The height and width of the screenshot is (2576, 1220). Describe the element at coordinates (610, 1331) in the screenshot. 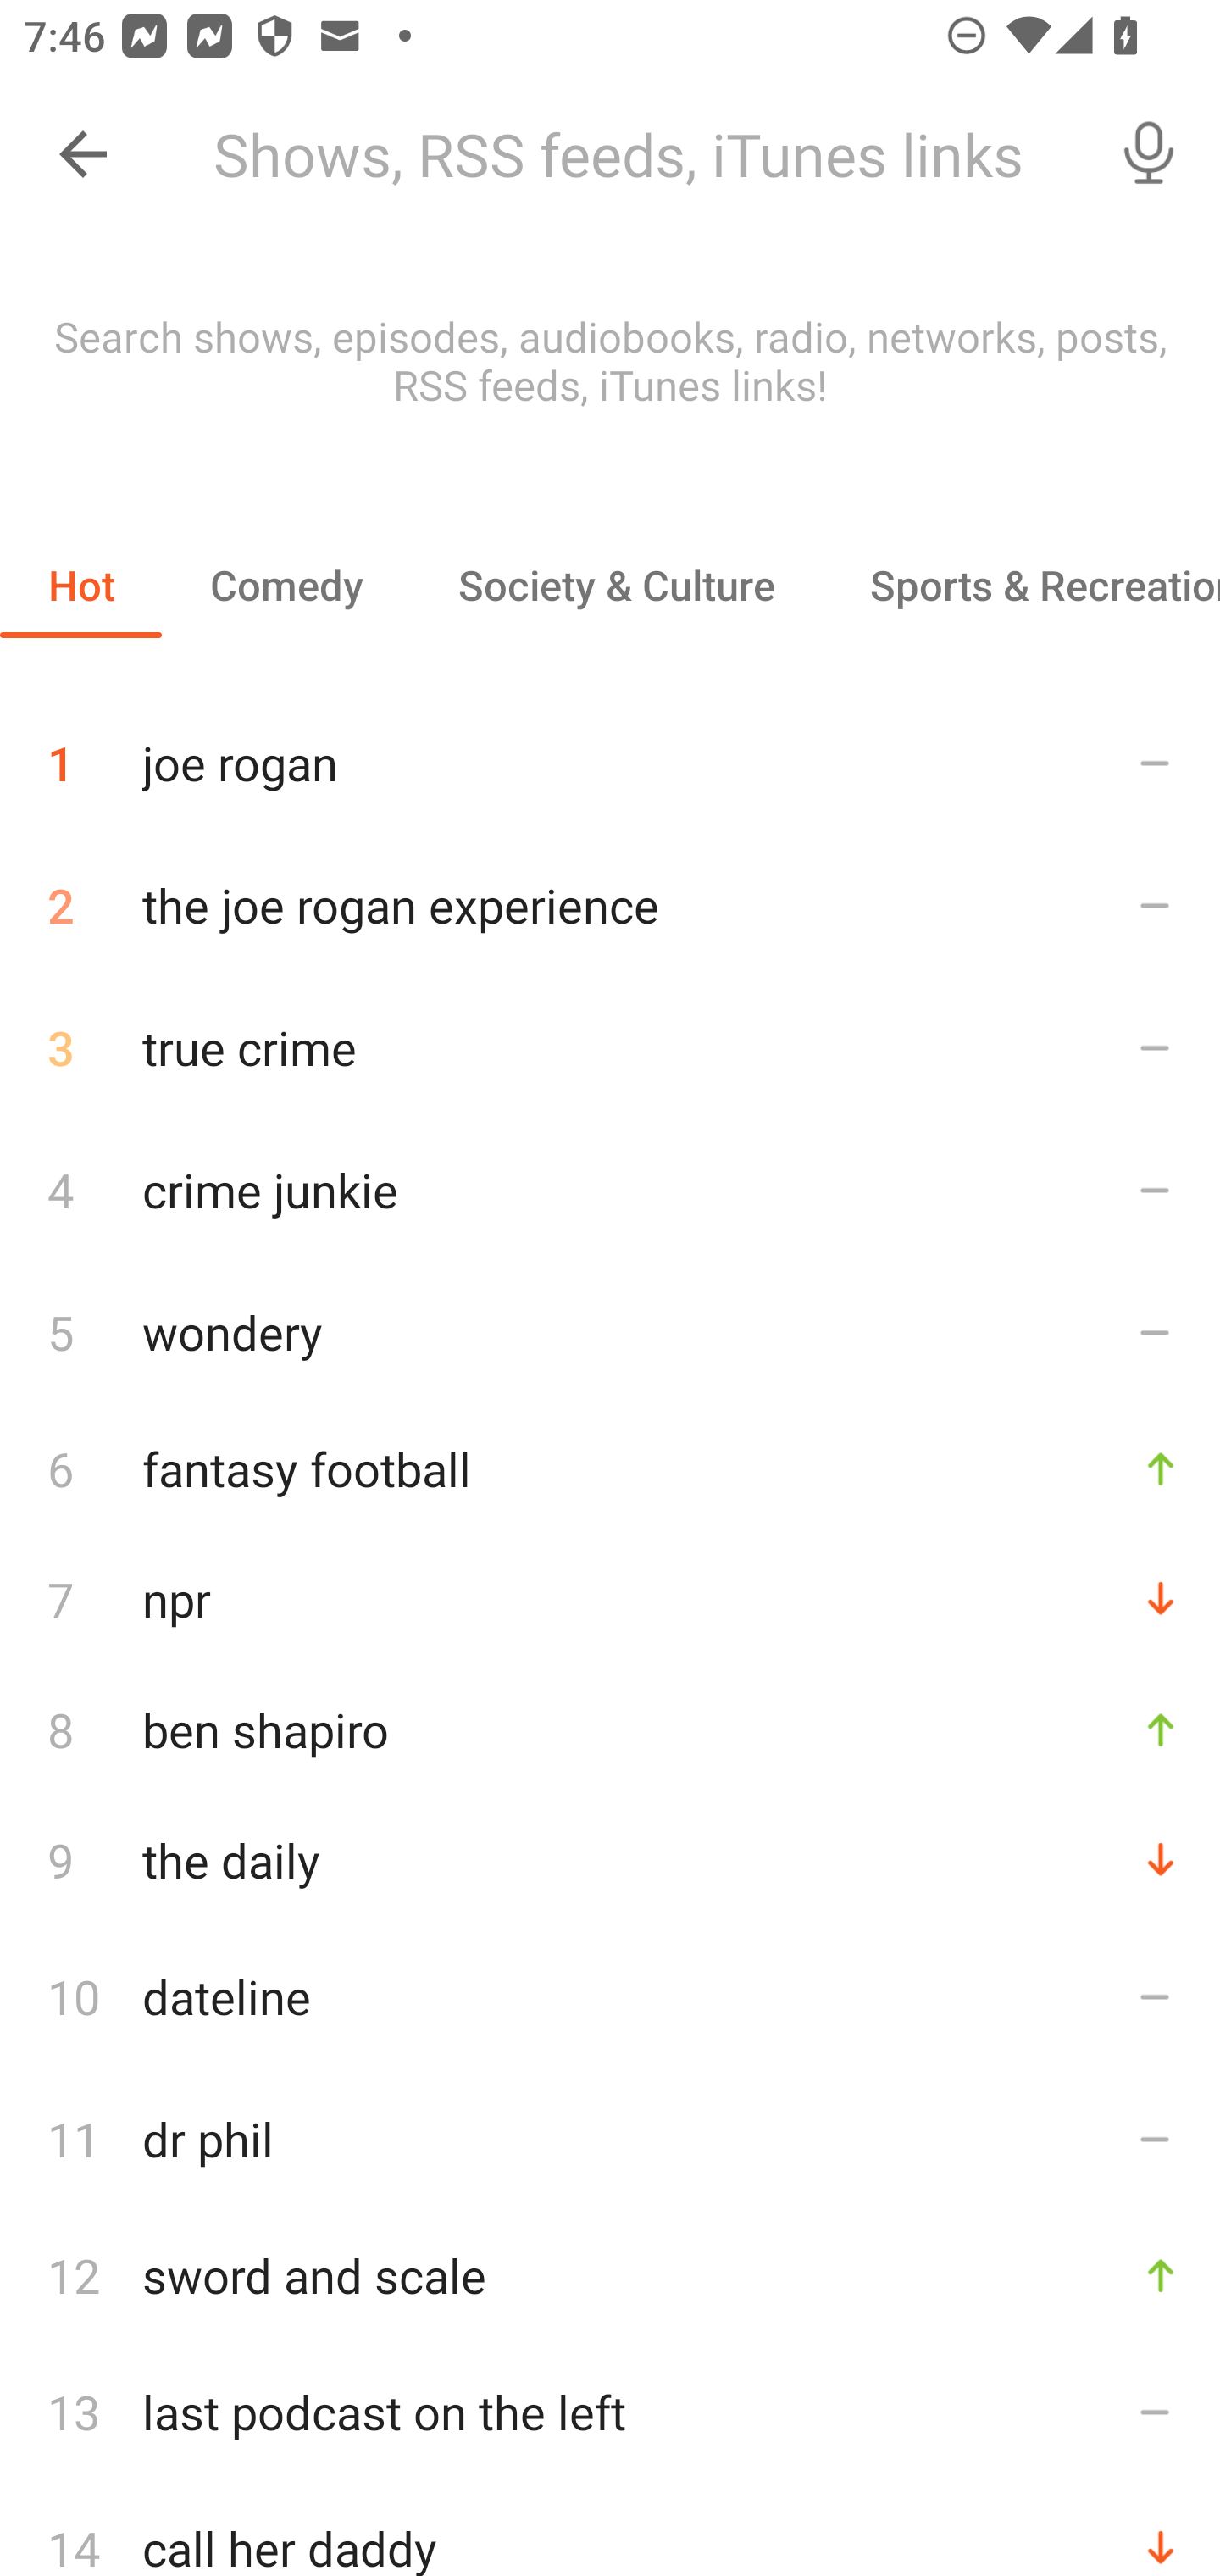

I see `5 wondery` at that location.